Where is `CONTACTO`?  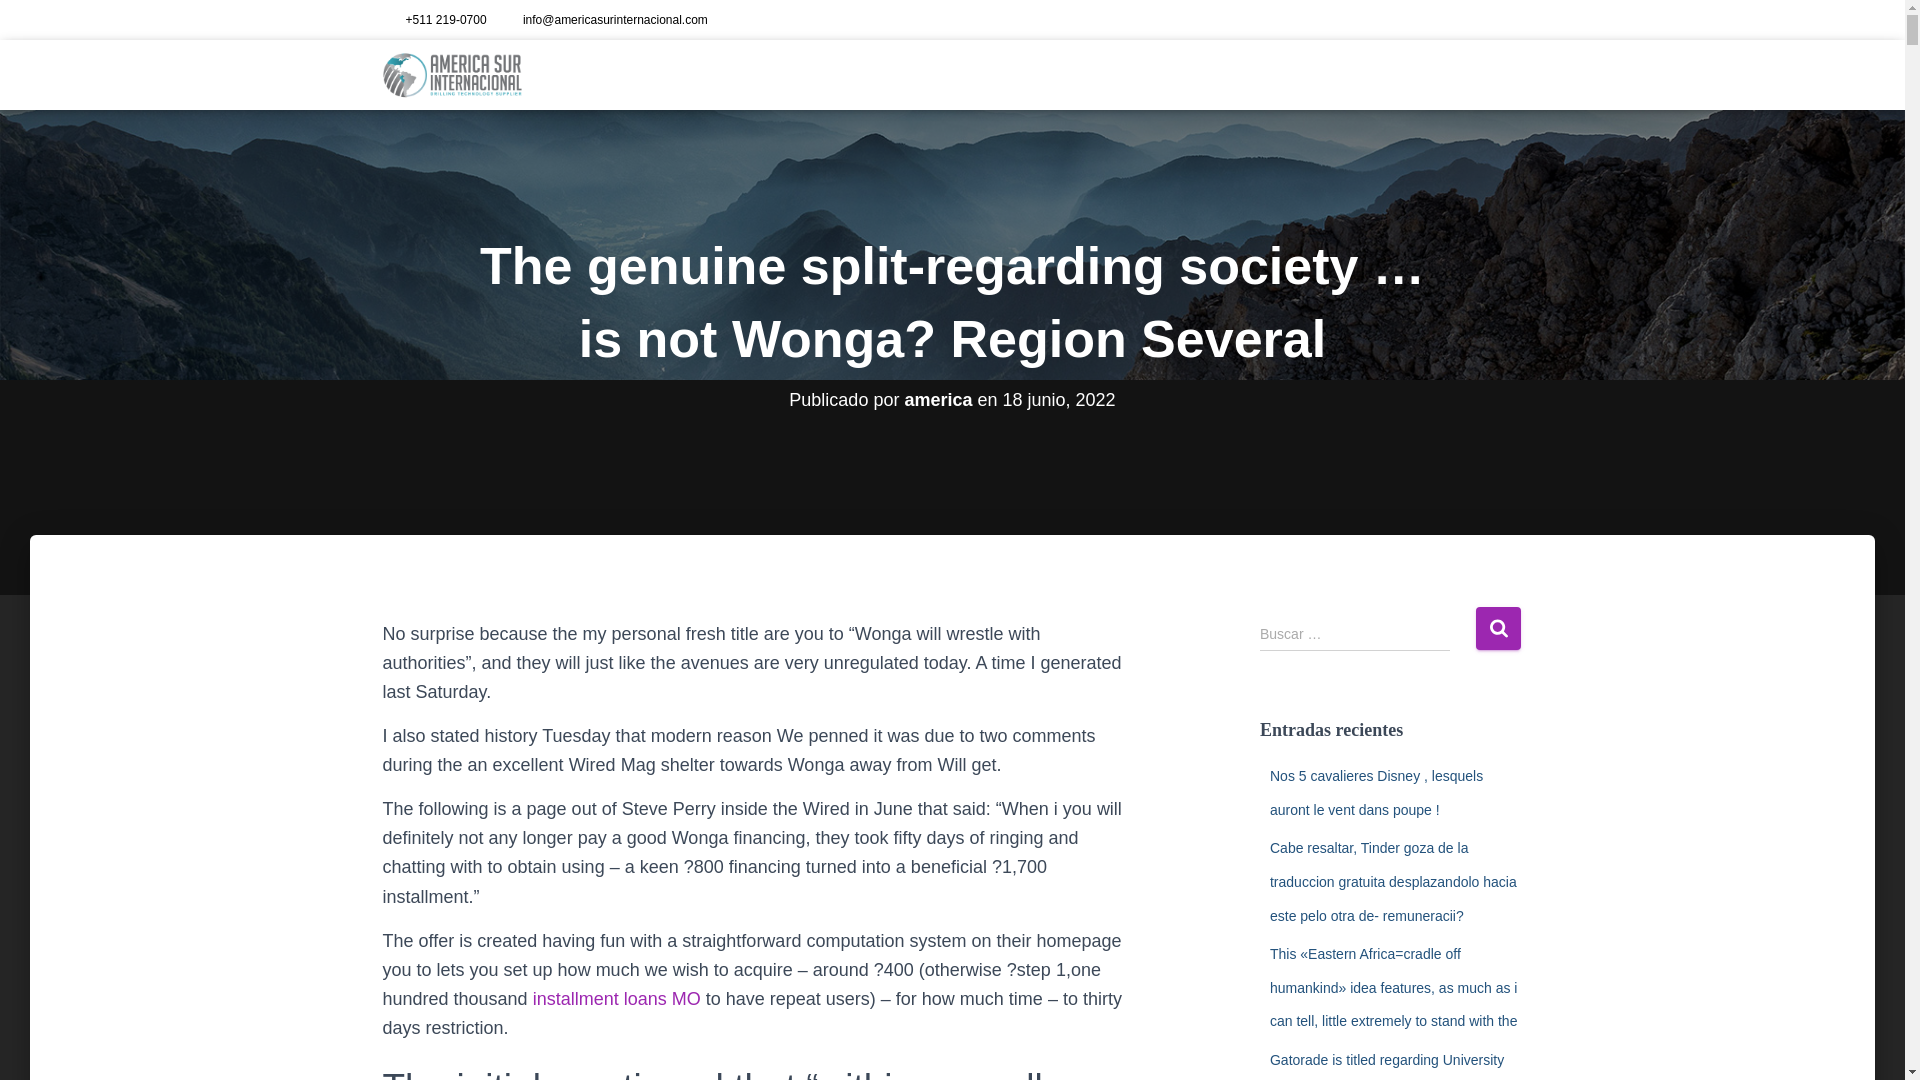
CONTACTO is located at coordinates (1474, 74).